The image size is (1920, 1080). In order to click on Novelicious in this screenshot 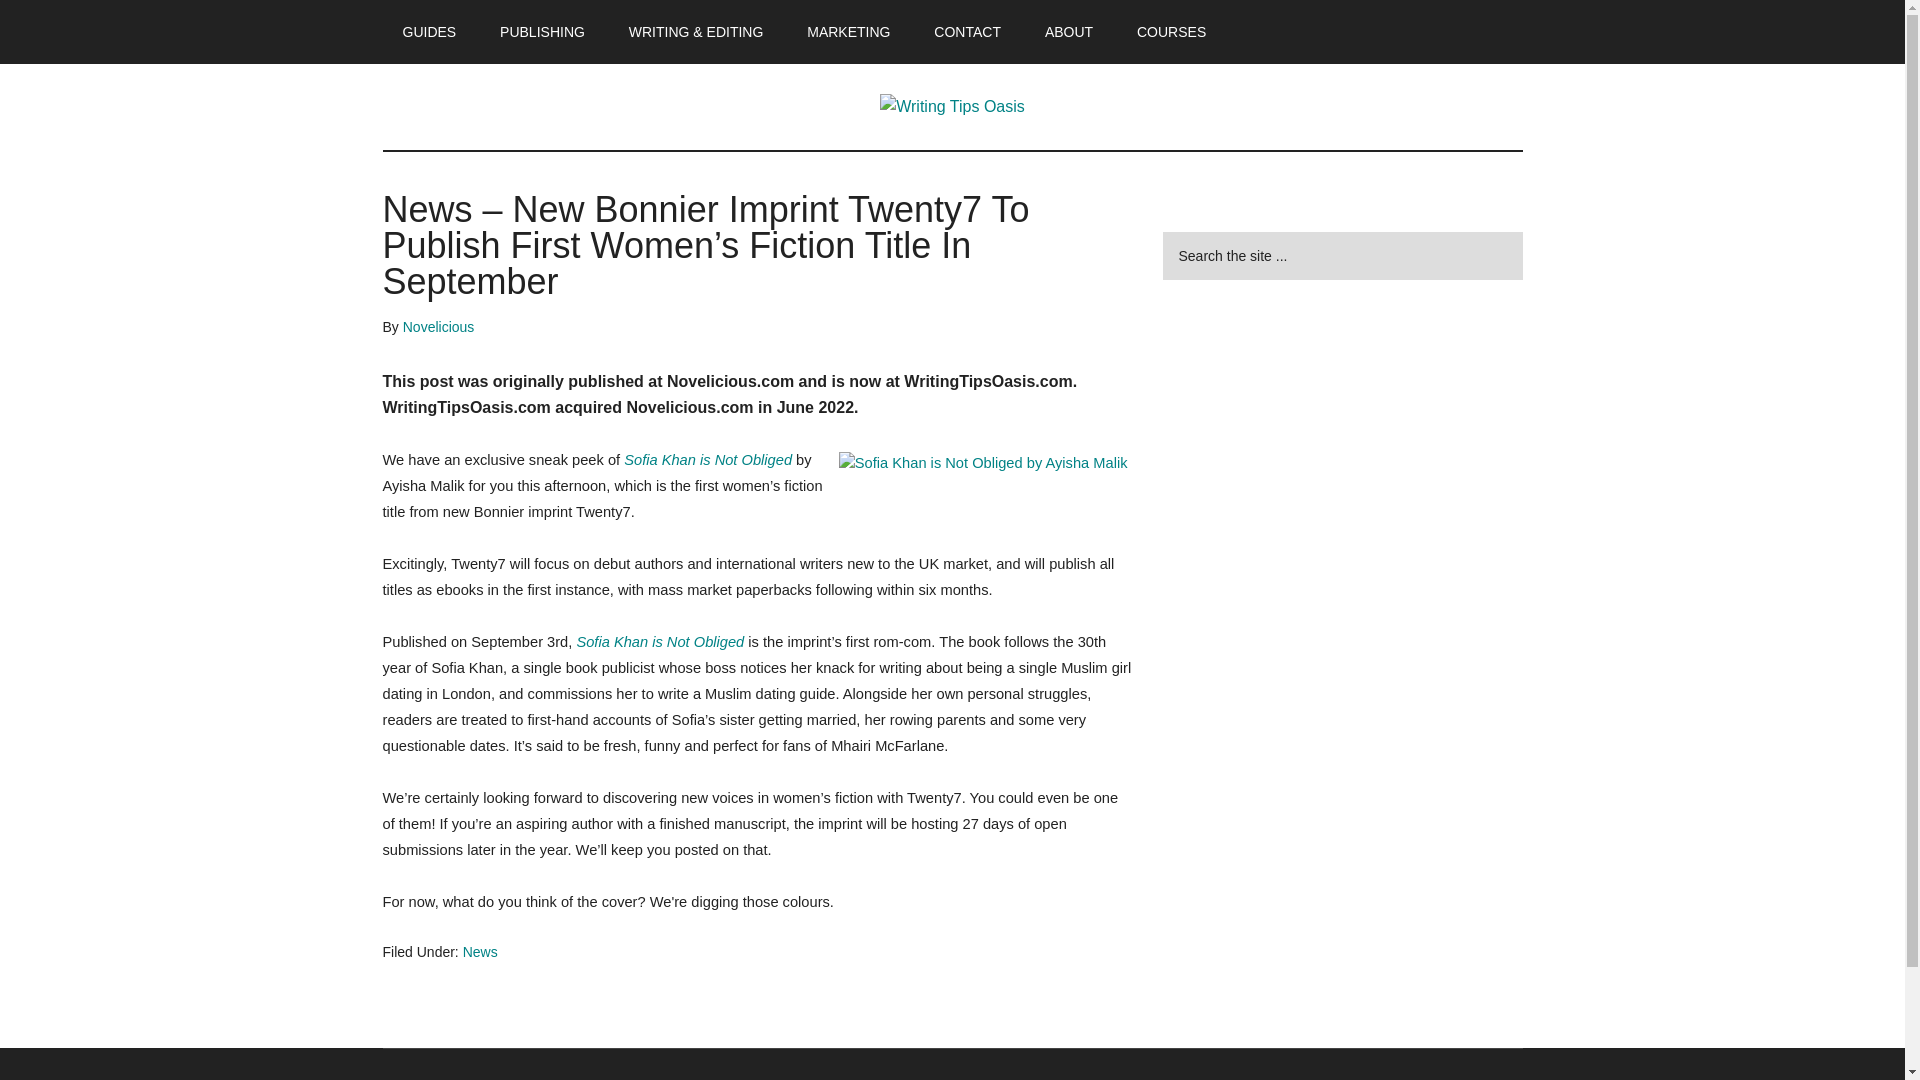, I will do `click(438, 326)`.